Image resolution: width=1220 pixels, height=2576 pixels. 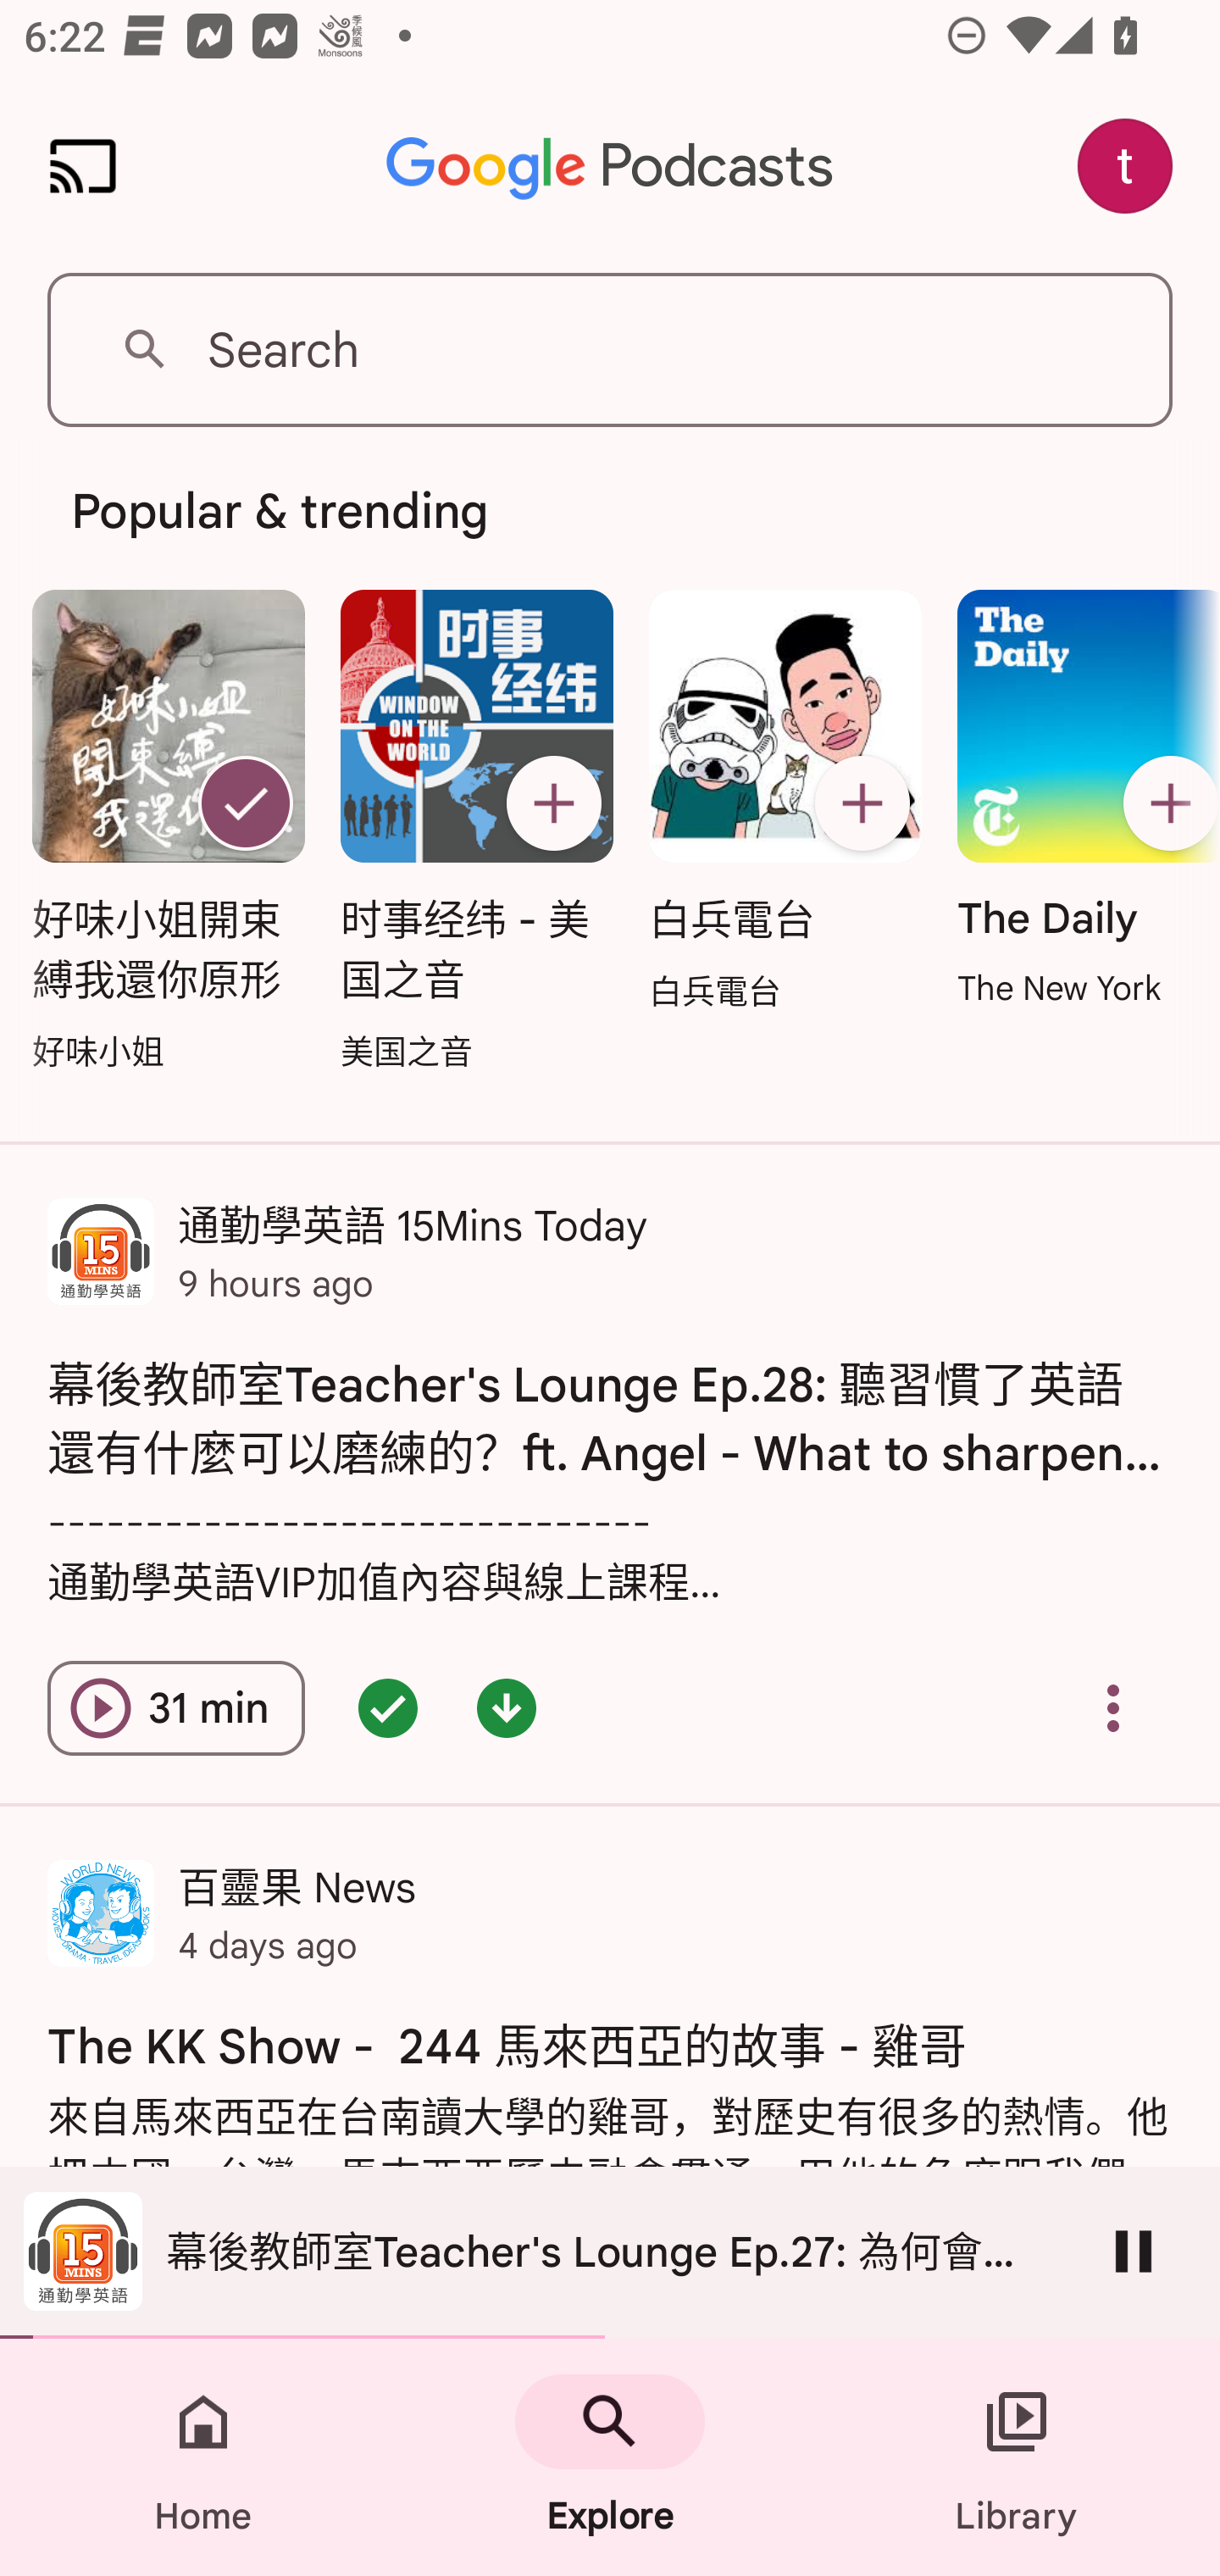 I want to click on Home, so click(x=203, y=2457).